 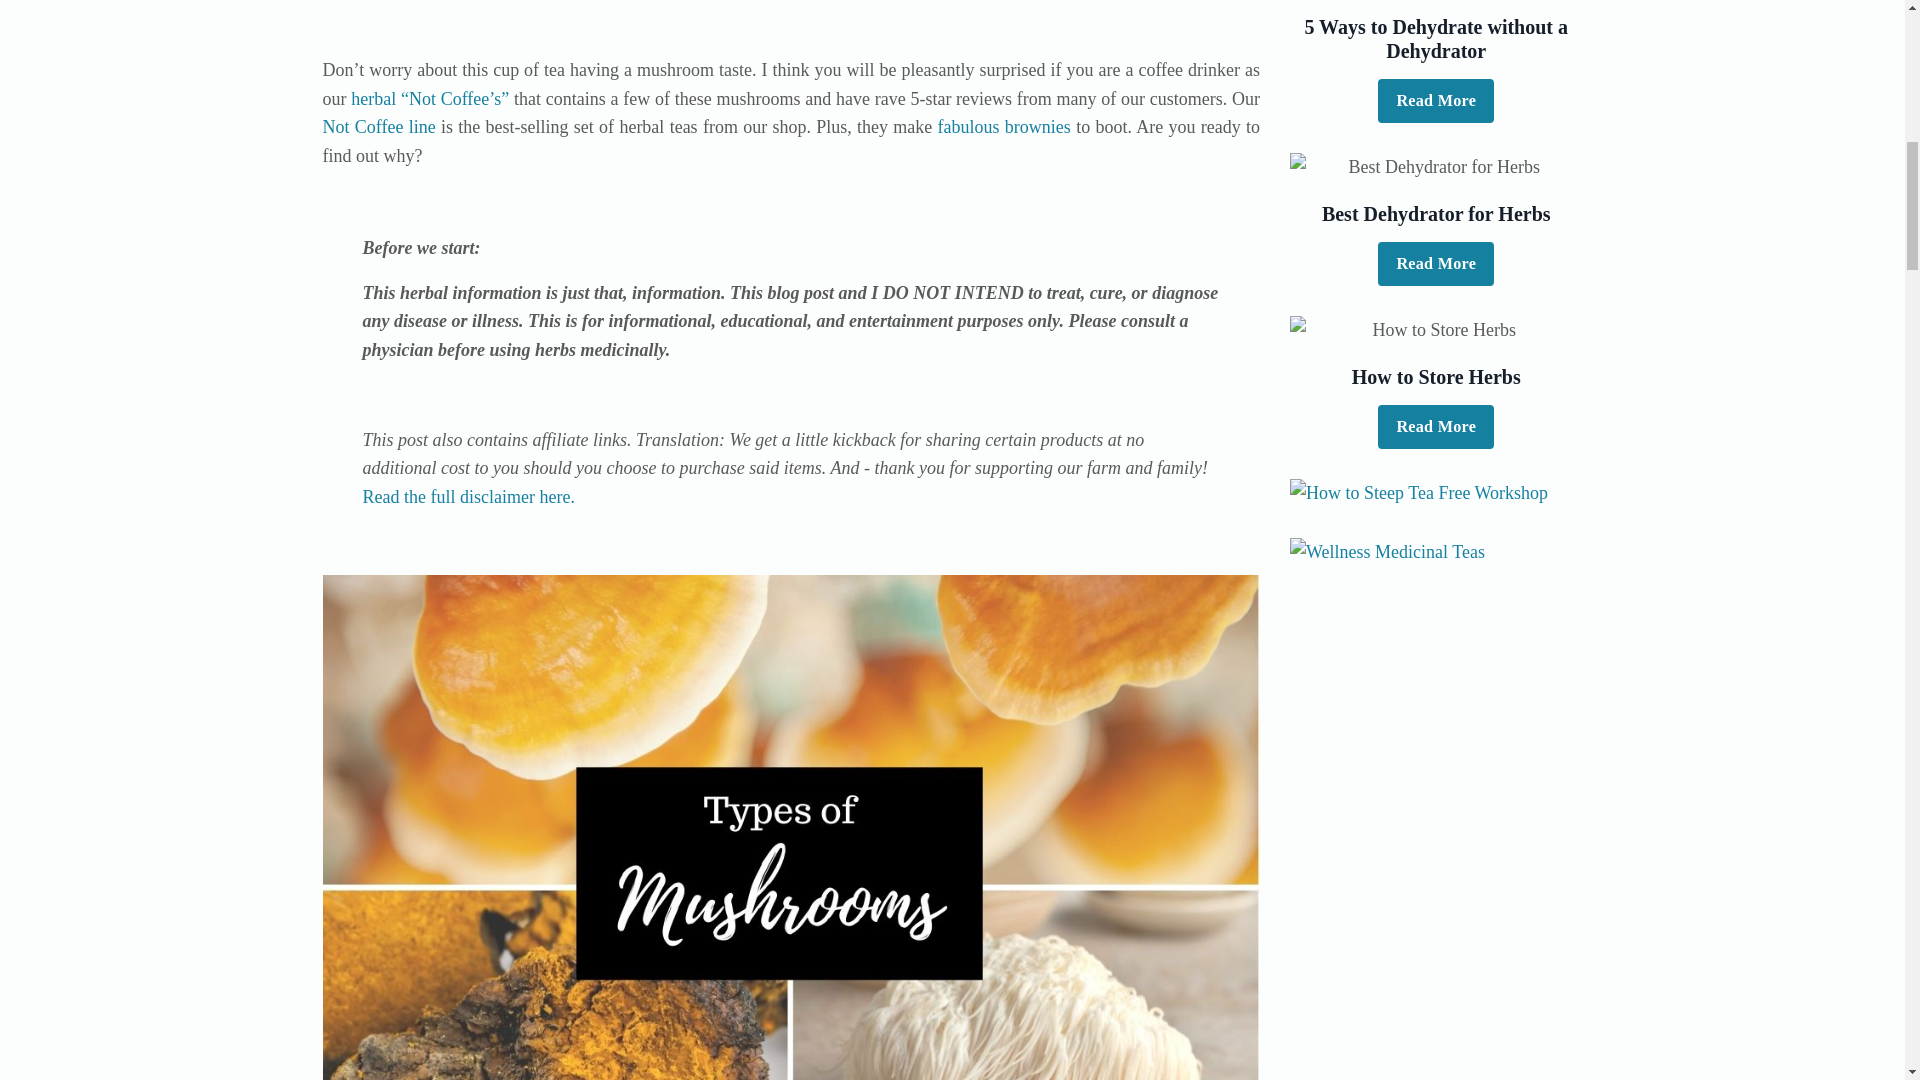 What do you see at coordinates (378, 126) in the screenshot?
I see `Not Coffee line` at bounding box center [378, 126].